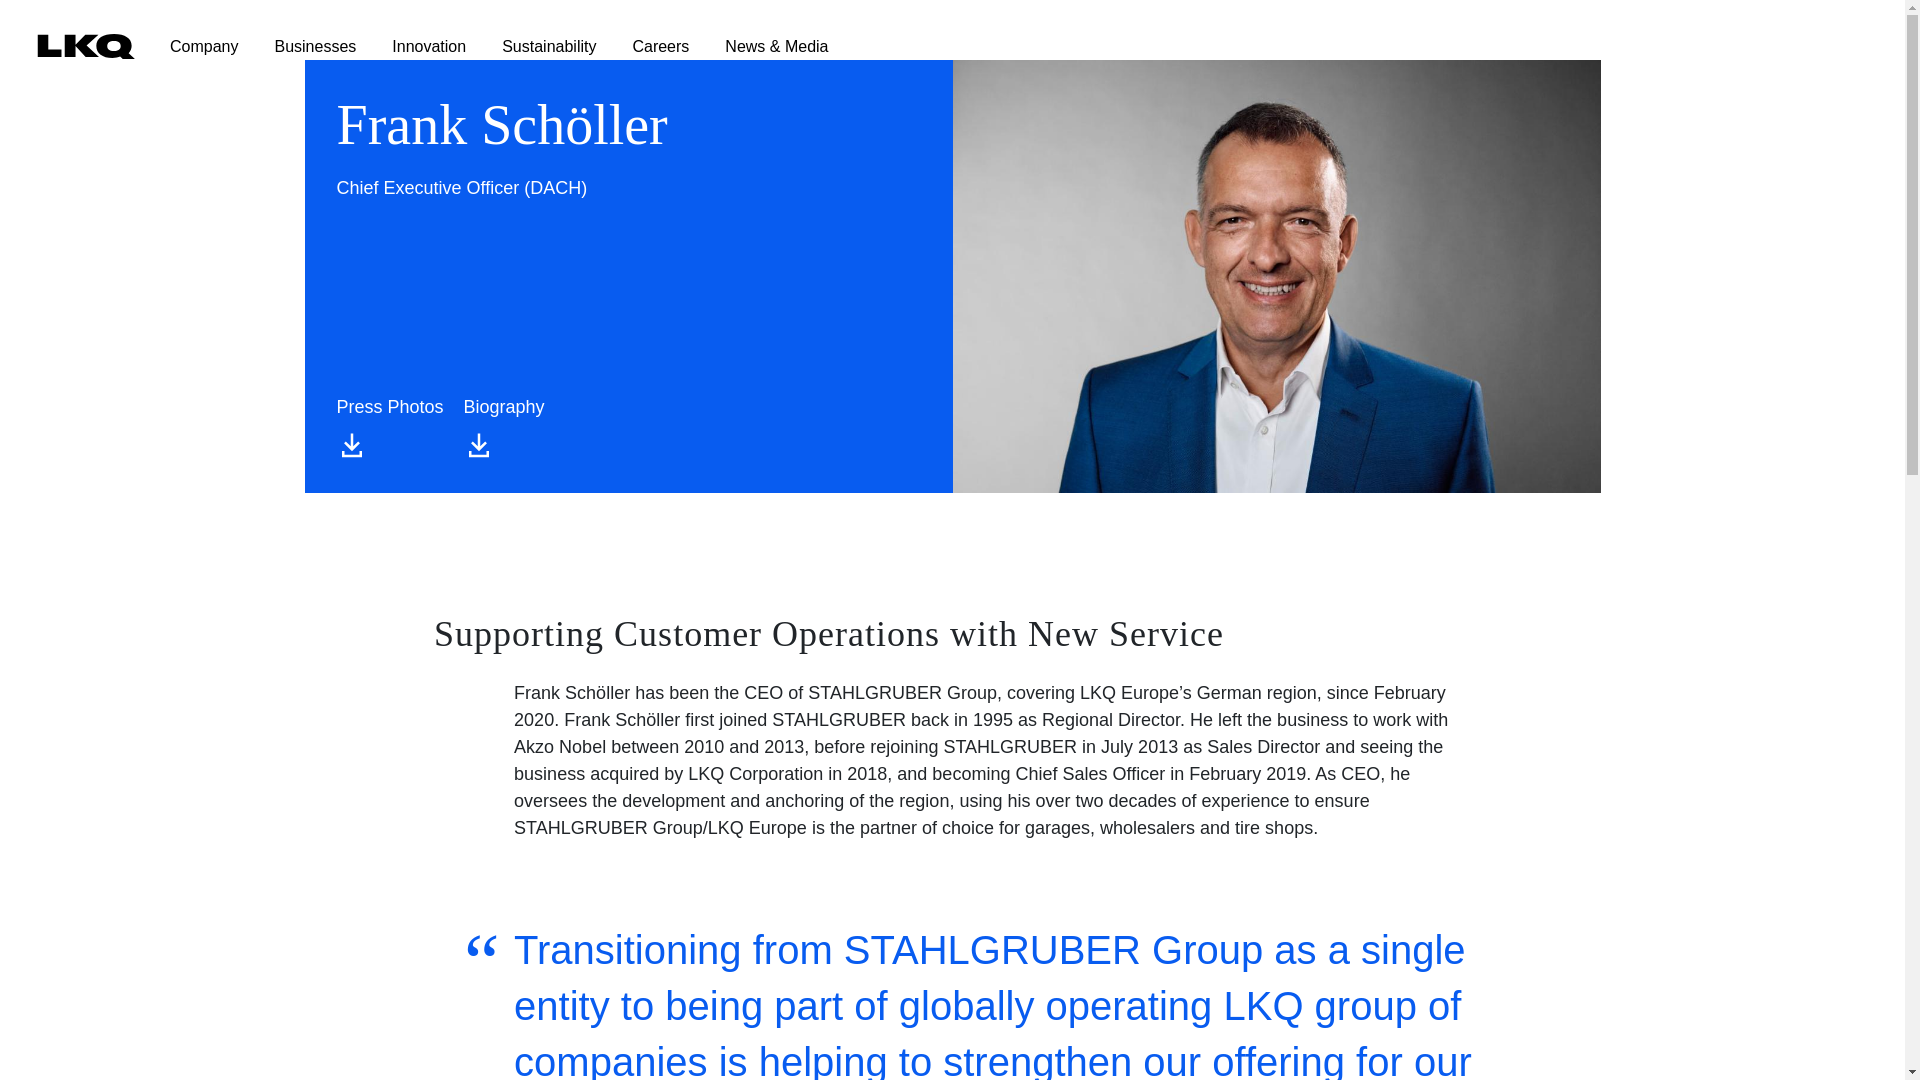  What do you see at coordinates (296, 35) in the screenshot?
I see `Parent menu Businesses` at bounding box center [296, 35].